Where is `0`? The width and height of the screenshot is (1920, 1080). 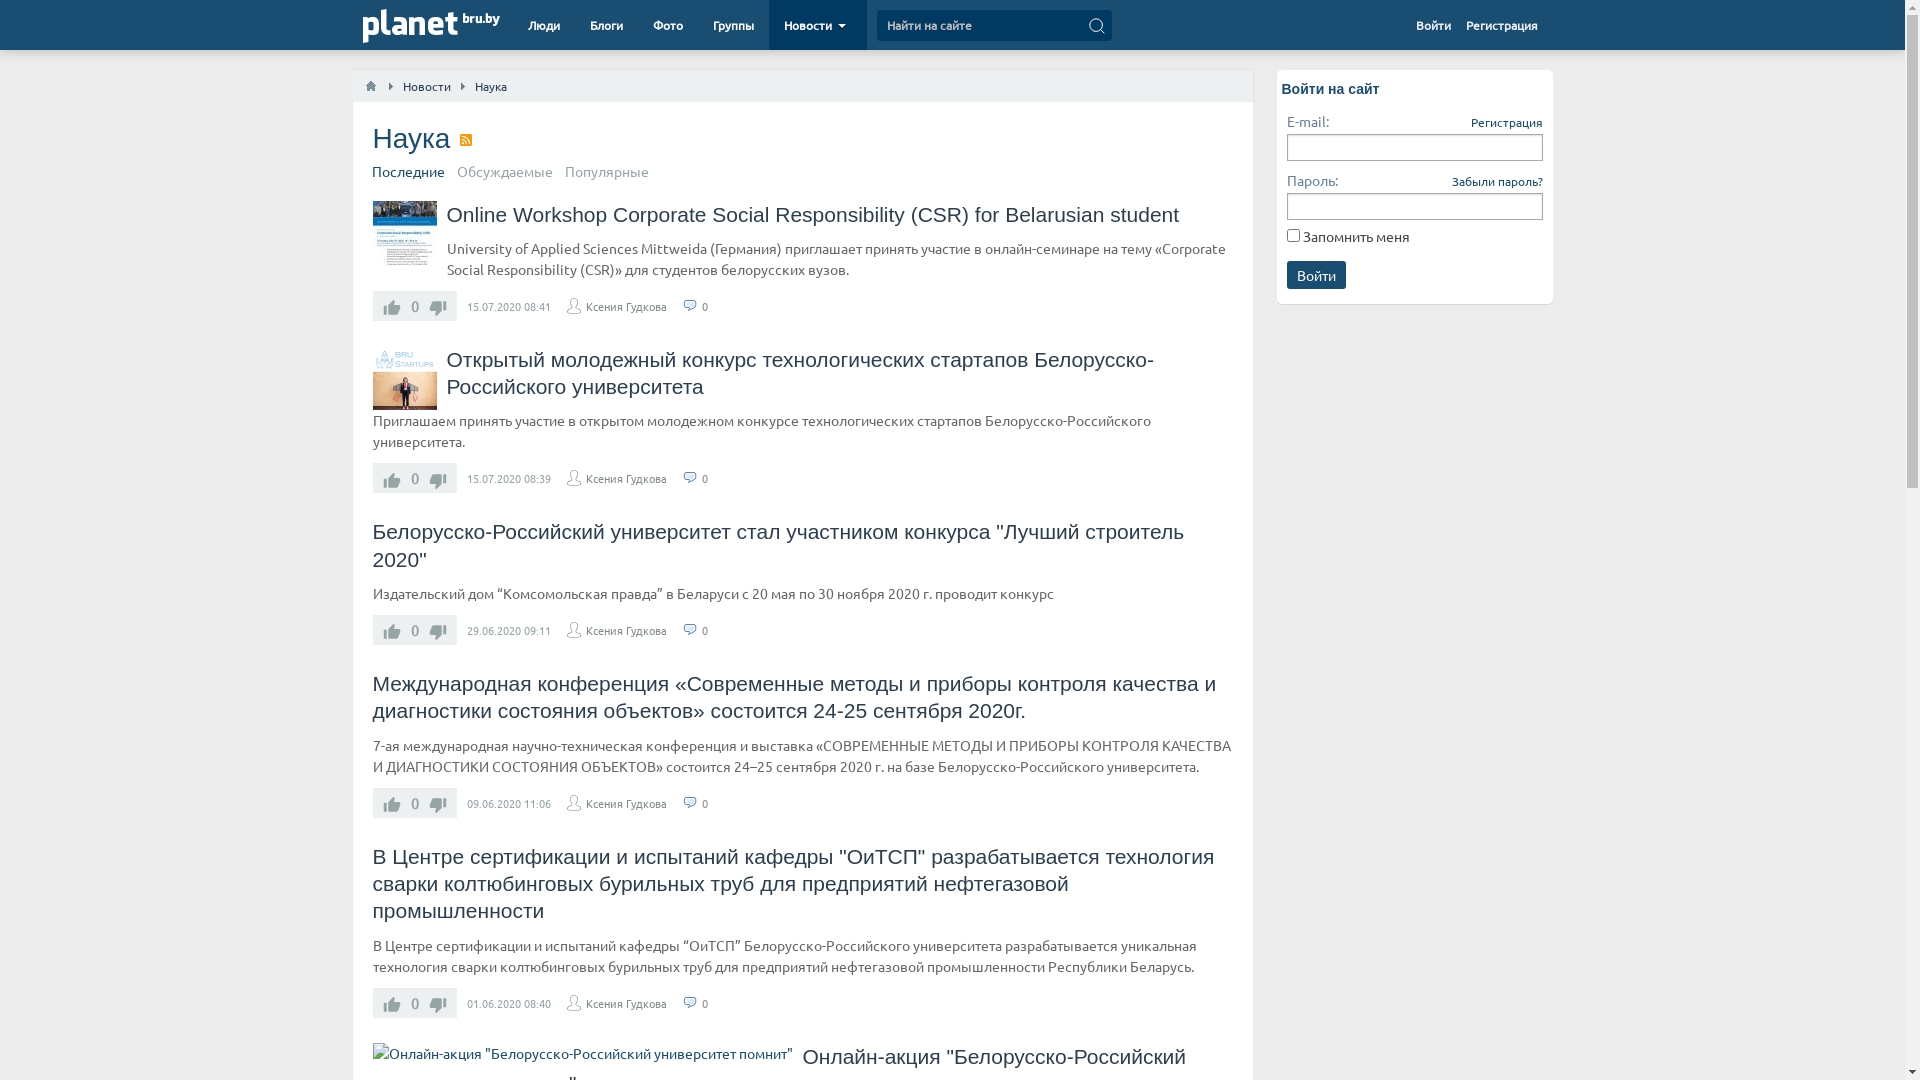
0 is located at coordinates (705, 306).